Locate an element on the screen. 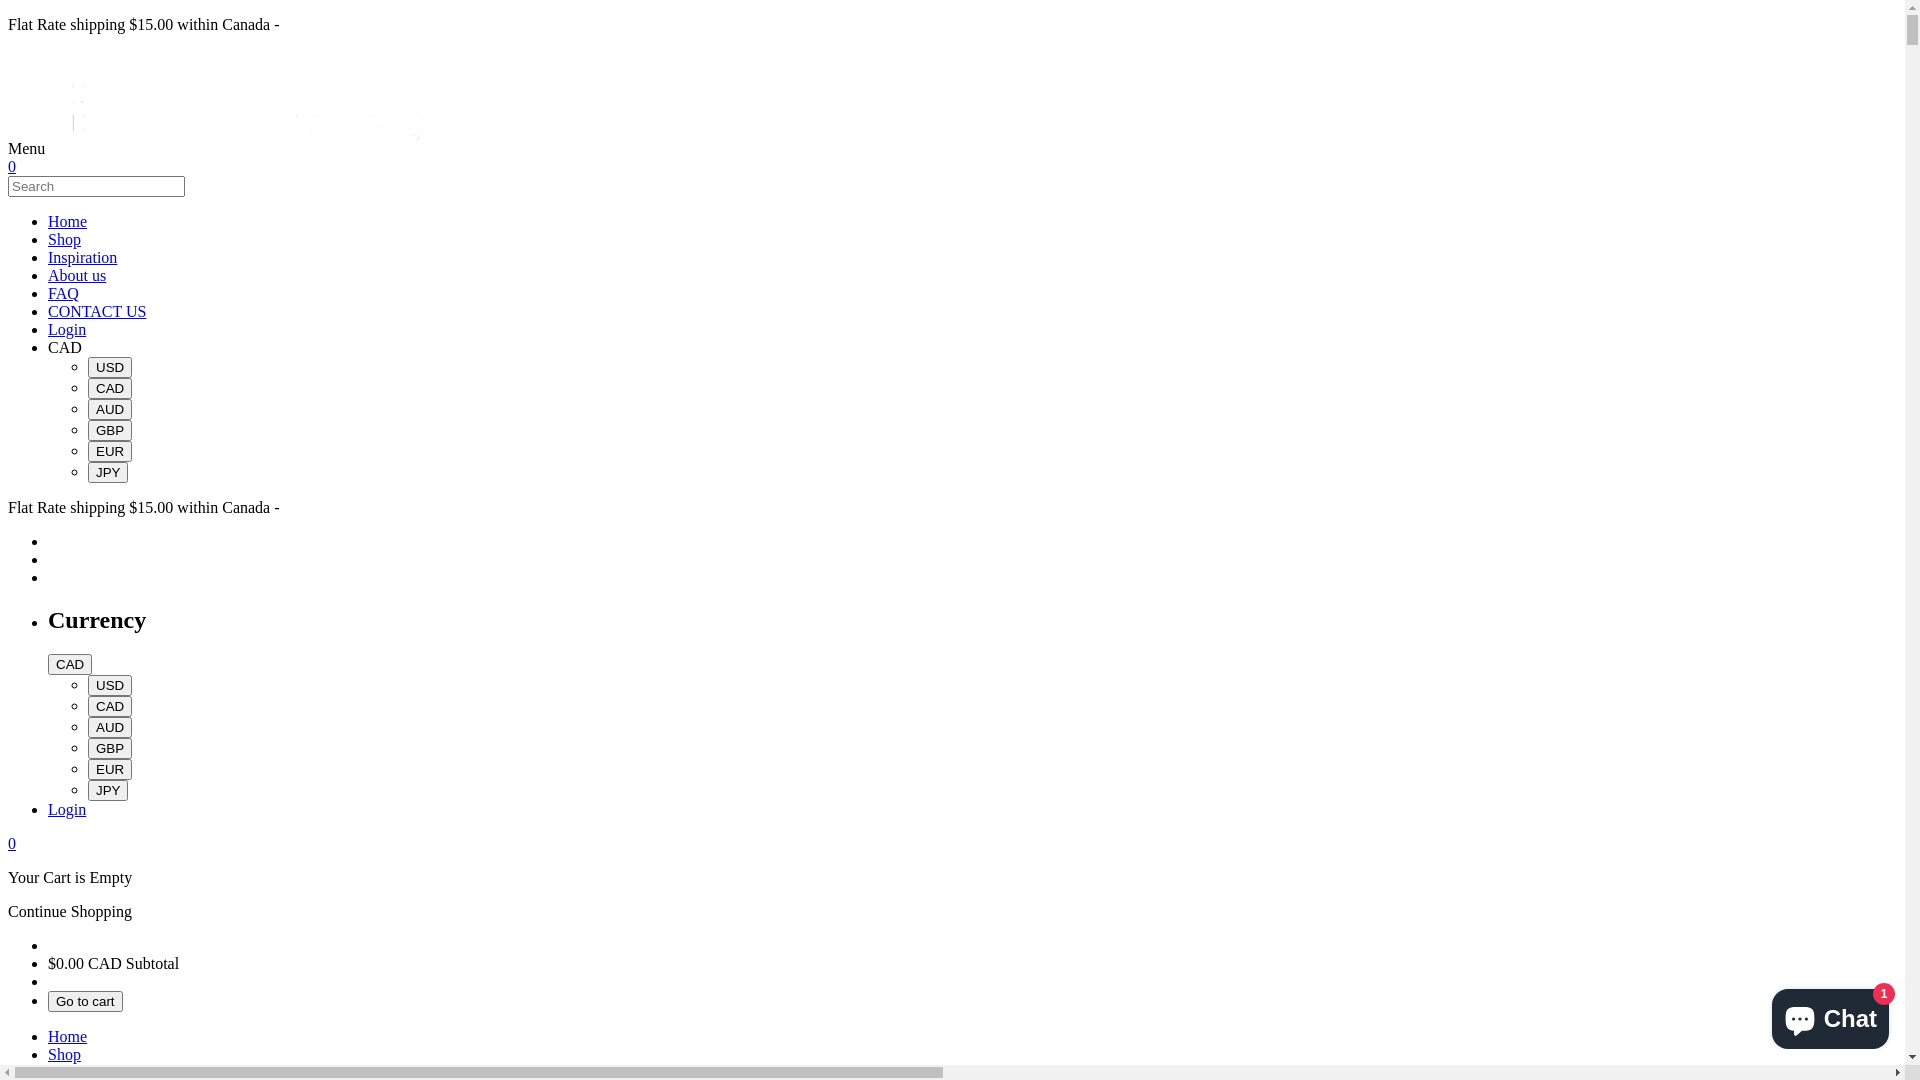 The width and height of the screenshot is (1920, 1080). Home is located at coordinates (68, 1036).